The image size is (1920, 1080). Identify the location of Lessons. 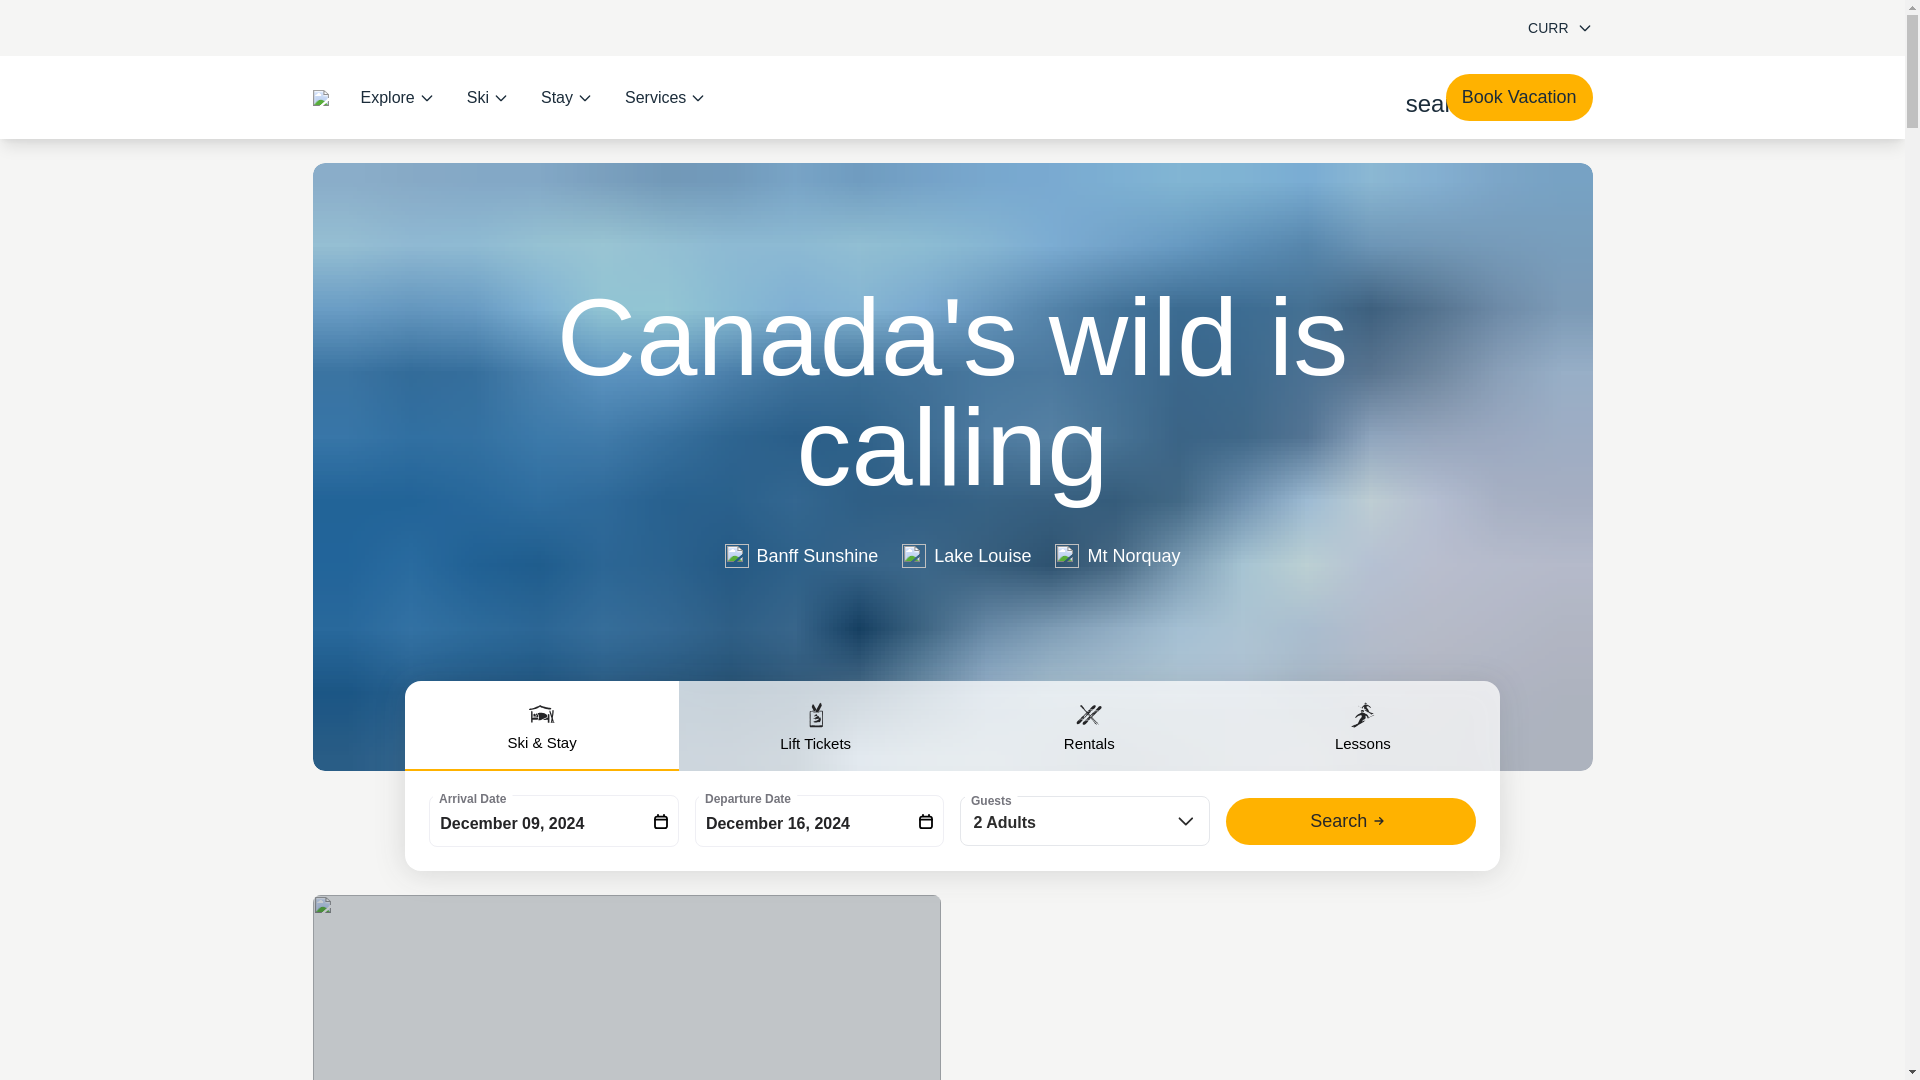
(1362, 726).